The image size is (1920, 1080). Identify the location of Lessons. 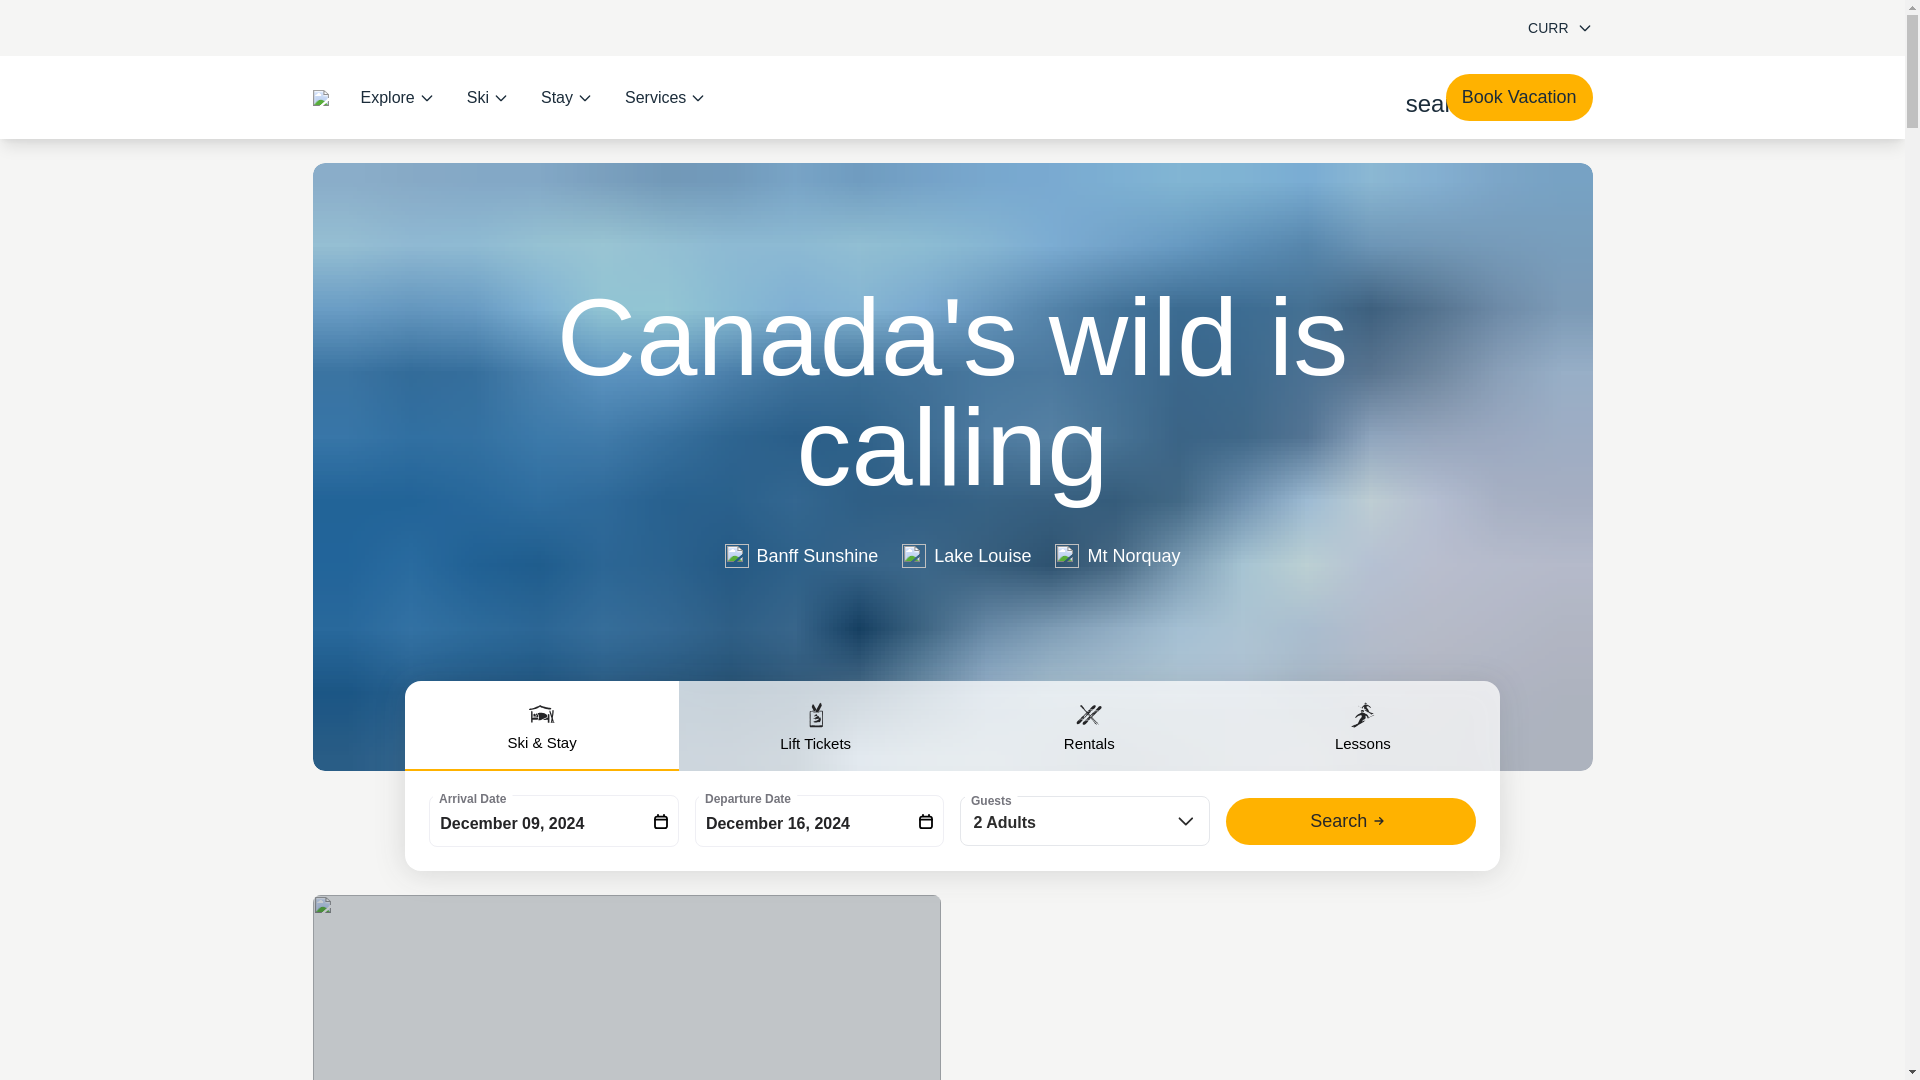
(1362, 726).